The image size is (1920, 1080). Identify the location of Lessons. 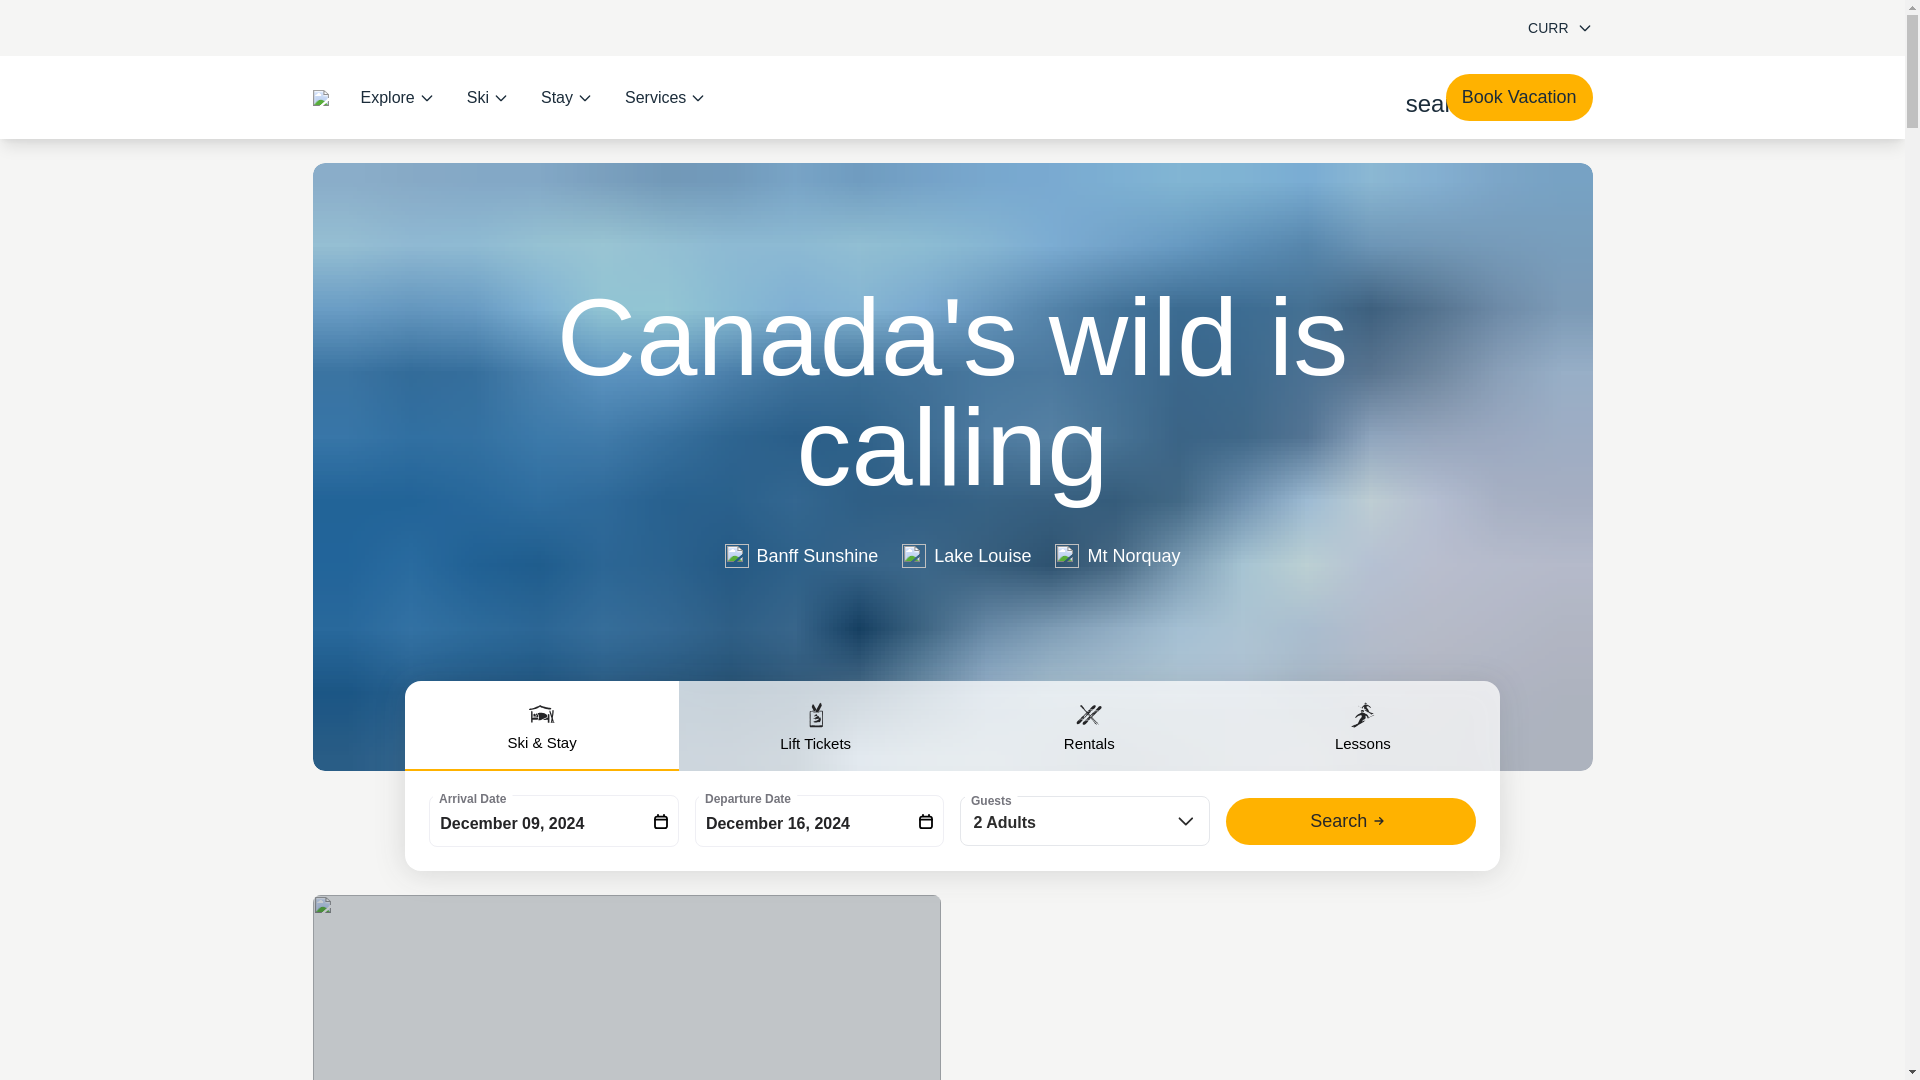
(1362, 726).